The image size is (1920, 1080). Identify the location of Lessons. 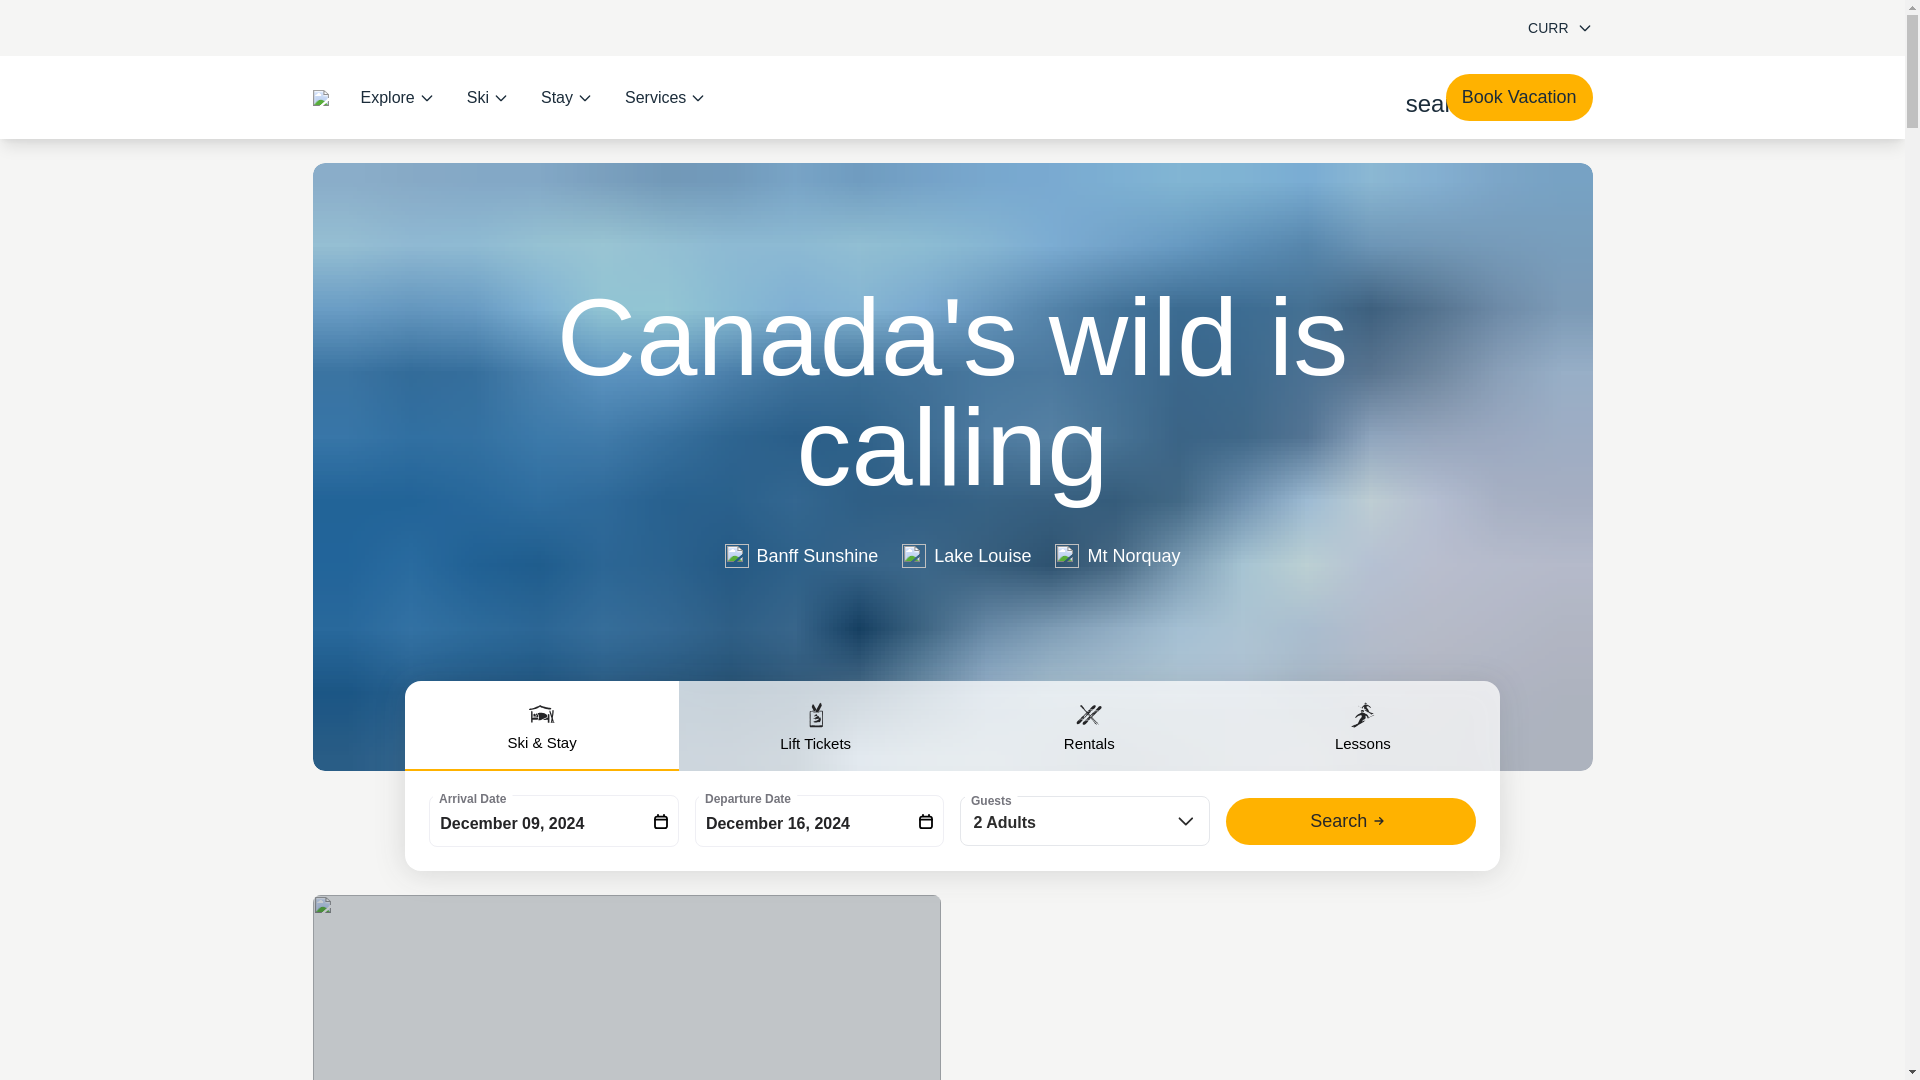
(1362, 726).